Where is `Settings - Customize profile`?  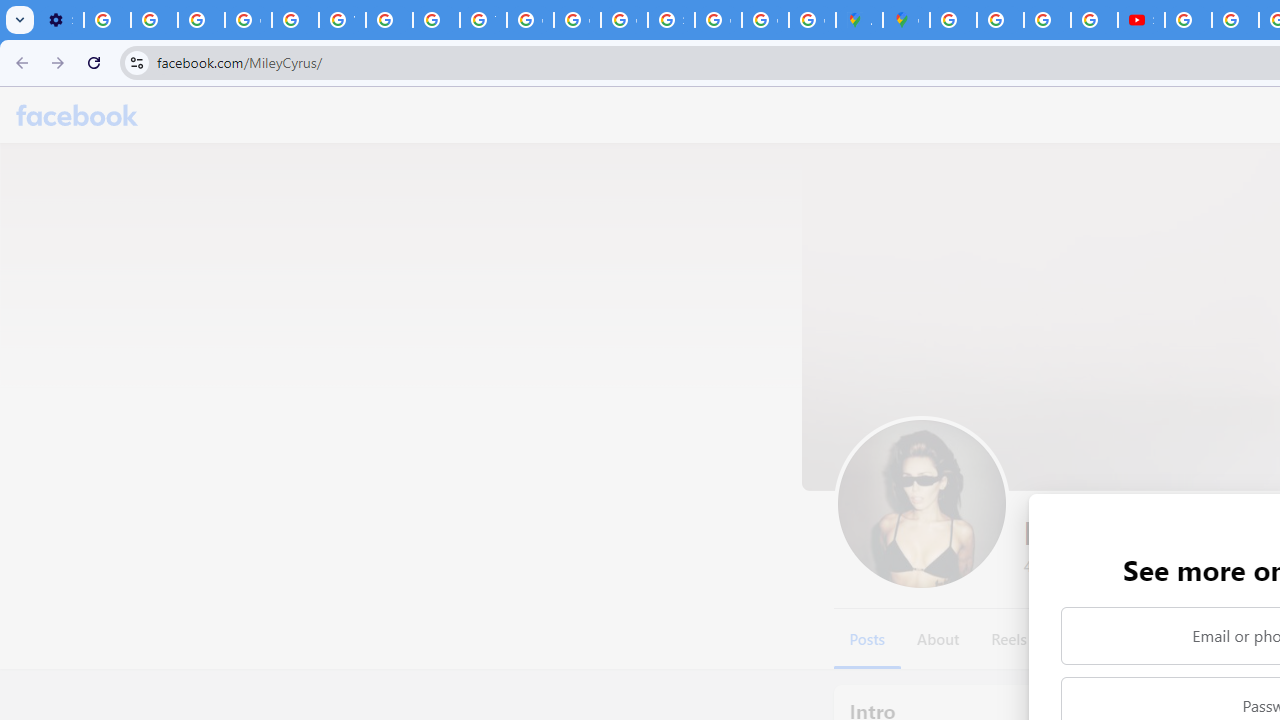 Settings - Customize profile is located at coordinates (60, 20).